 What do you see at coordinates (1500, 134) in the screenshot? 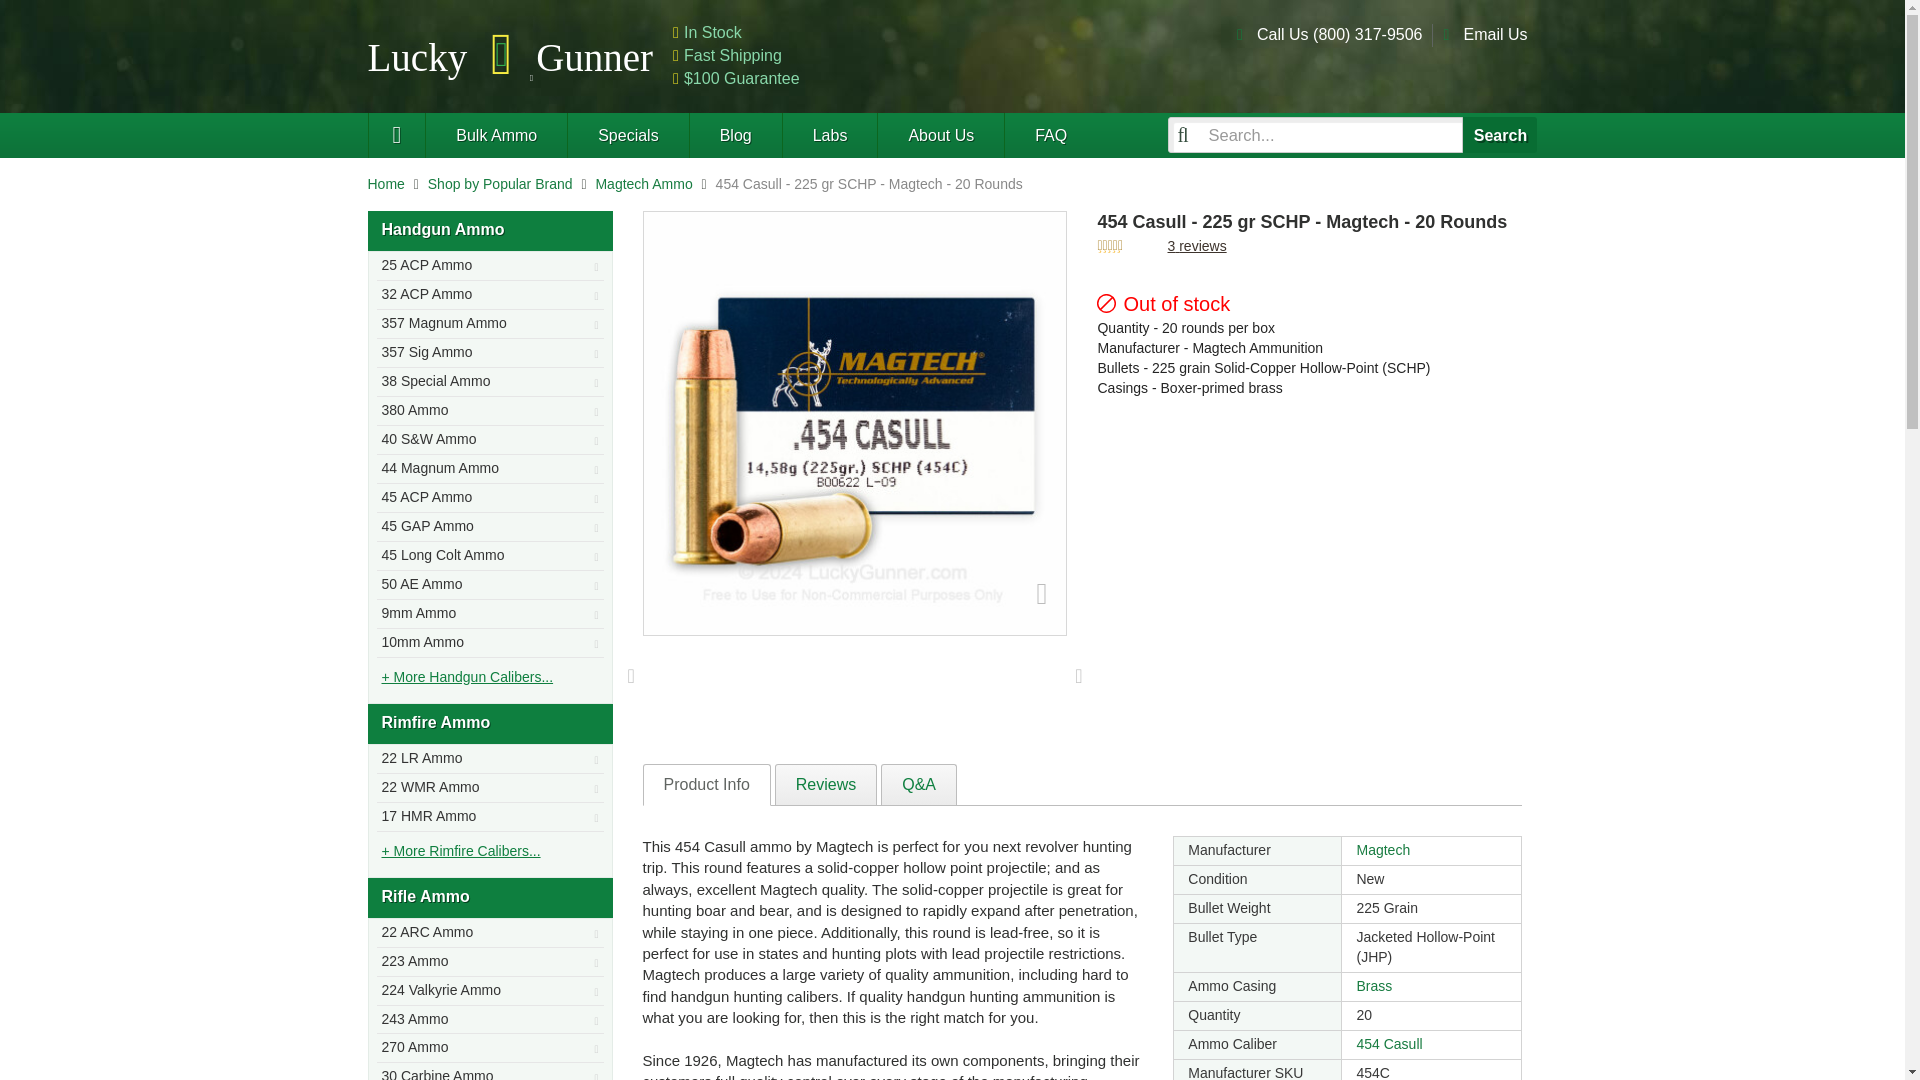
I see `Search` at bounding box center [1500, 134].